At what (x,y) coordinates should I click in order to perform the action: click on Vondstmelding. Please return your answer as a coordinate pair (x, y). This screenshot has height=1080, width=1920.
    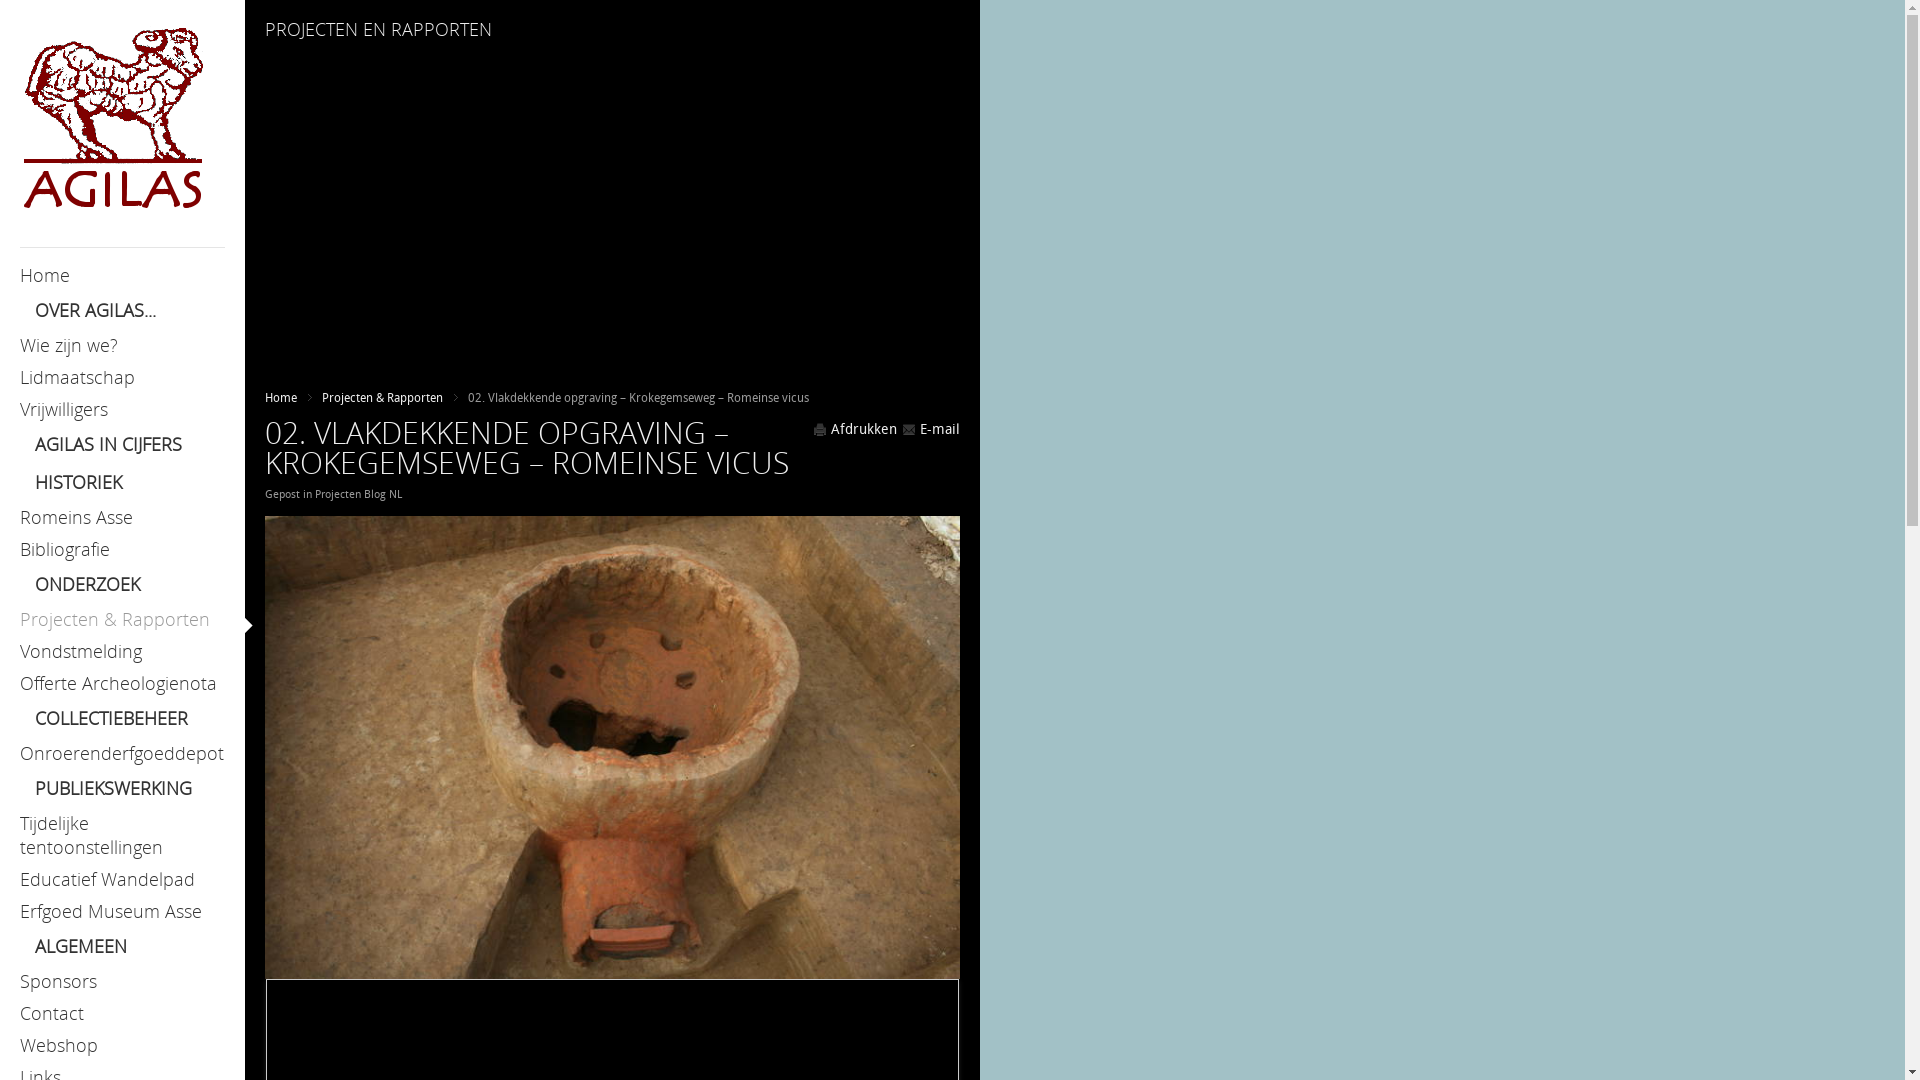
    Looking at the image, I should click on (122, 651).